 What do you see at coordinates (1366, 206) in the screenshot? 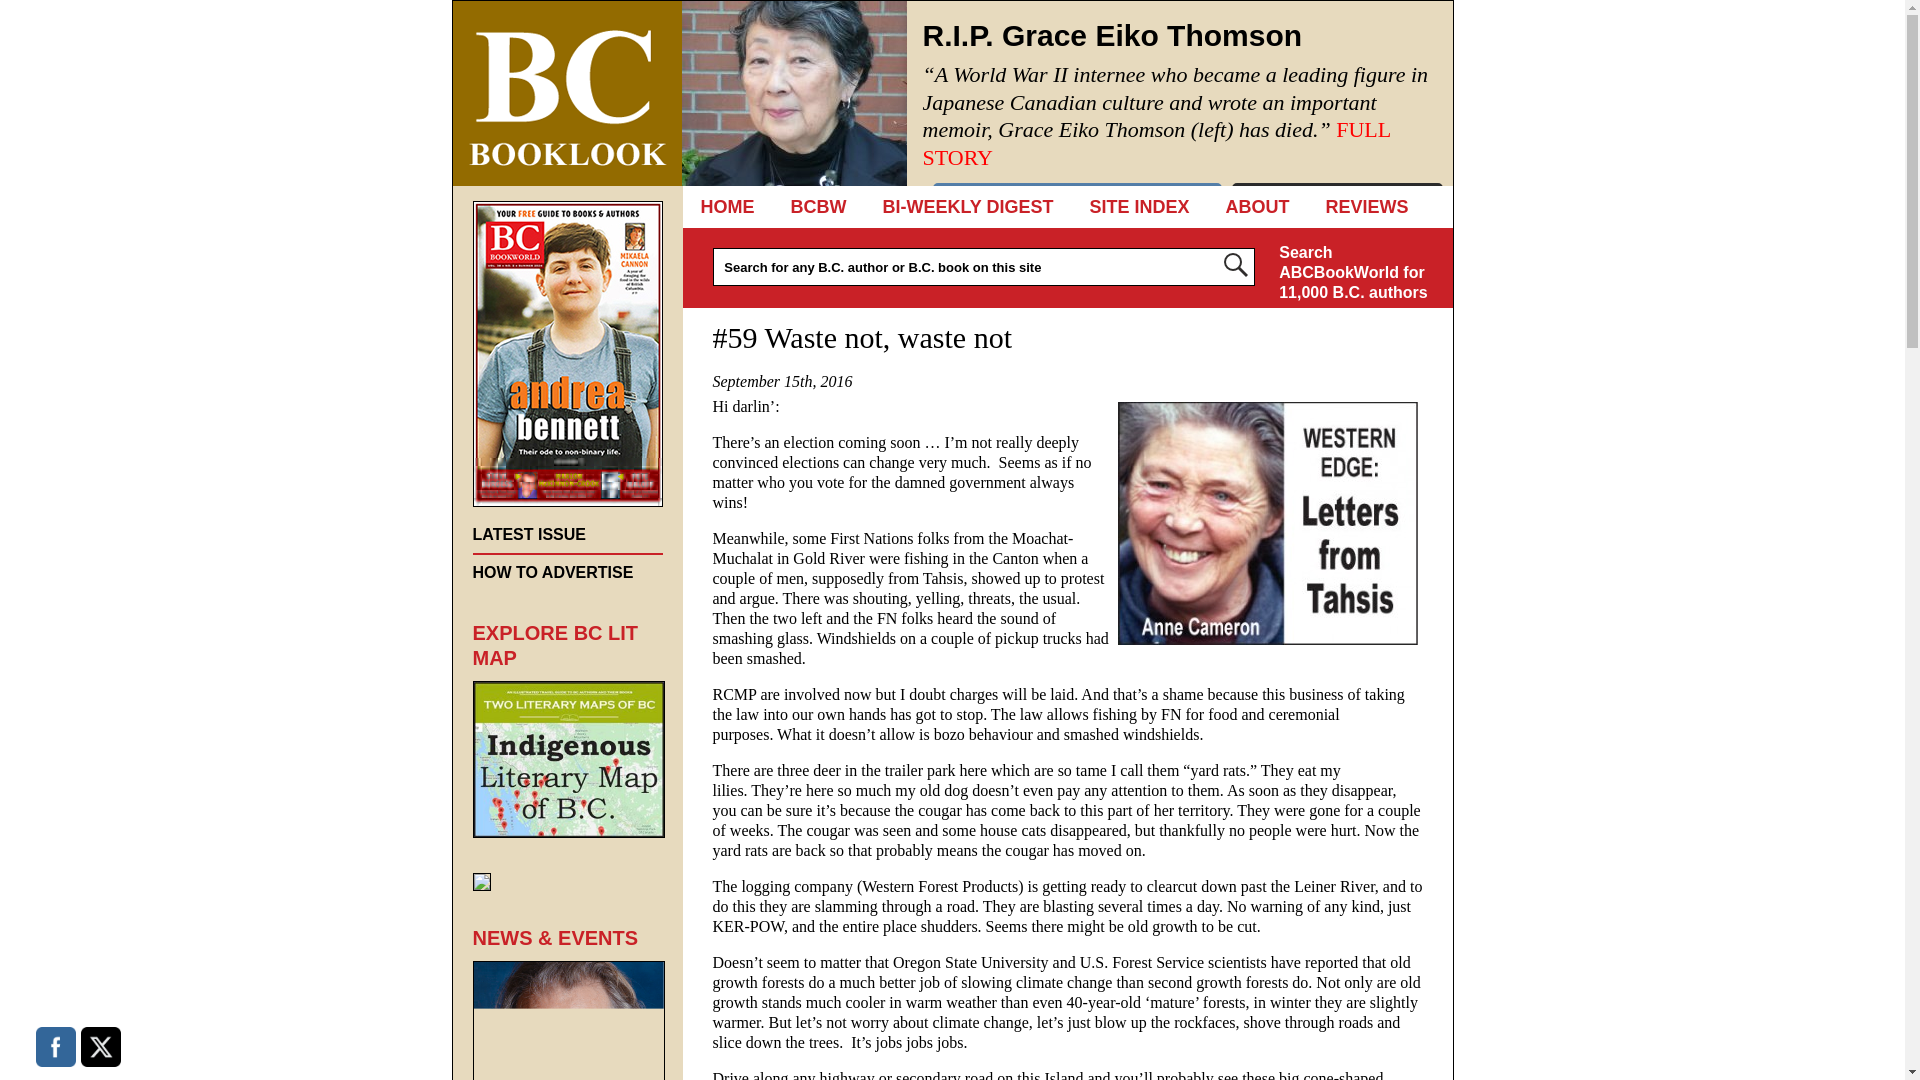
I see `REVIEWS` at bounding box center [1366, 206].